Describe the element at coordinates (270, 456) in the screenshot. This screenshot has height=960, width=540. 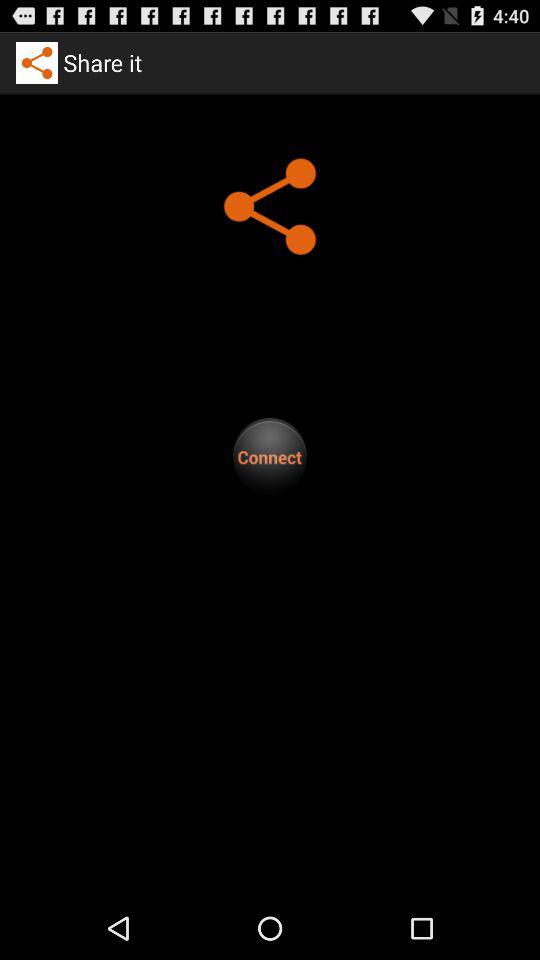
I see `click to connect share it option` at that location.